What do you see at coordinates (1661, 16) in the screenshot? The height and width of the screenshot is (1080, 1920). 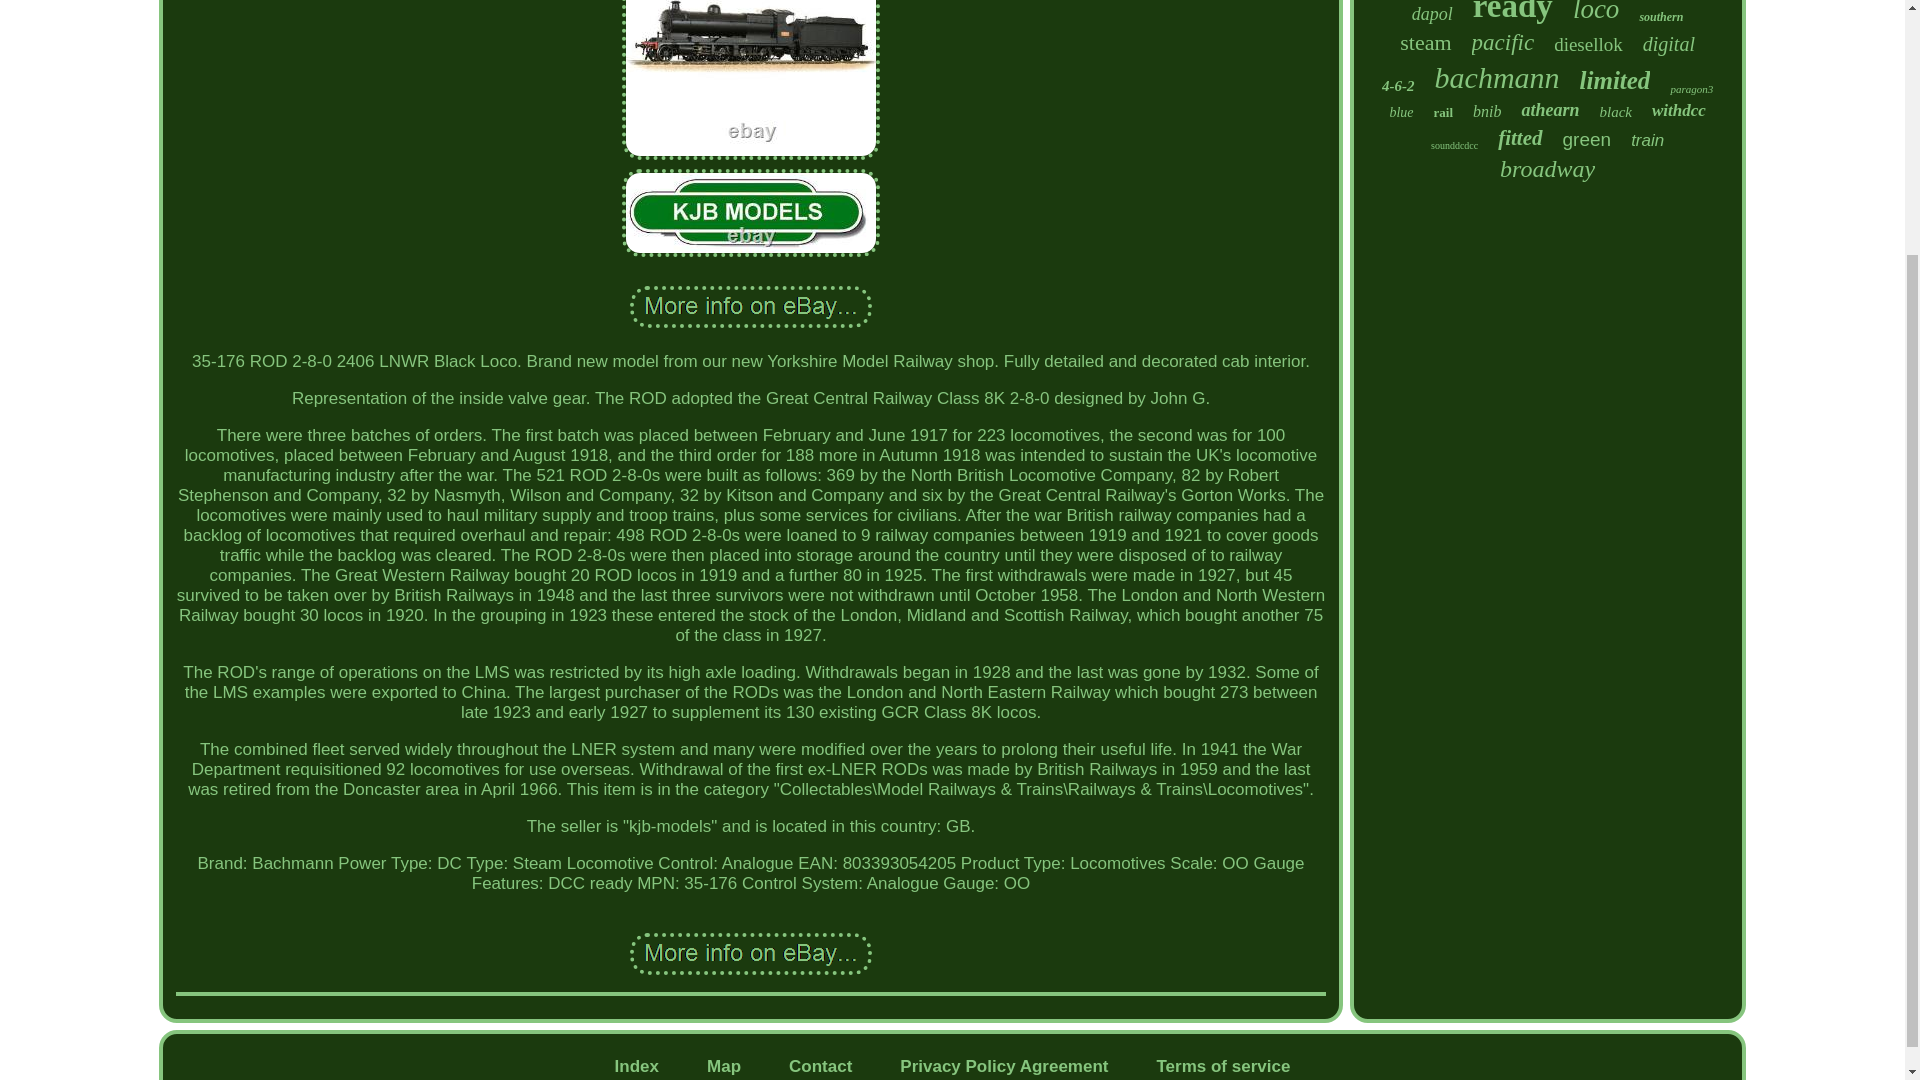 I see `southern` at bounding box center [1661, 16].